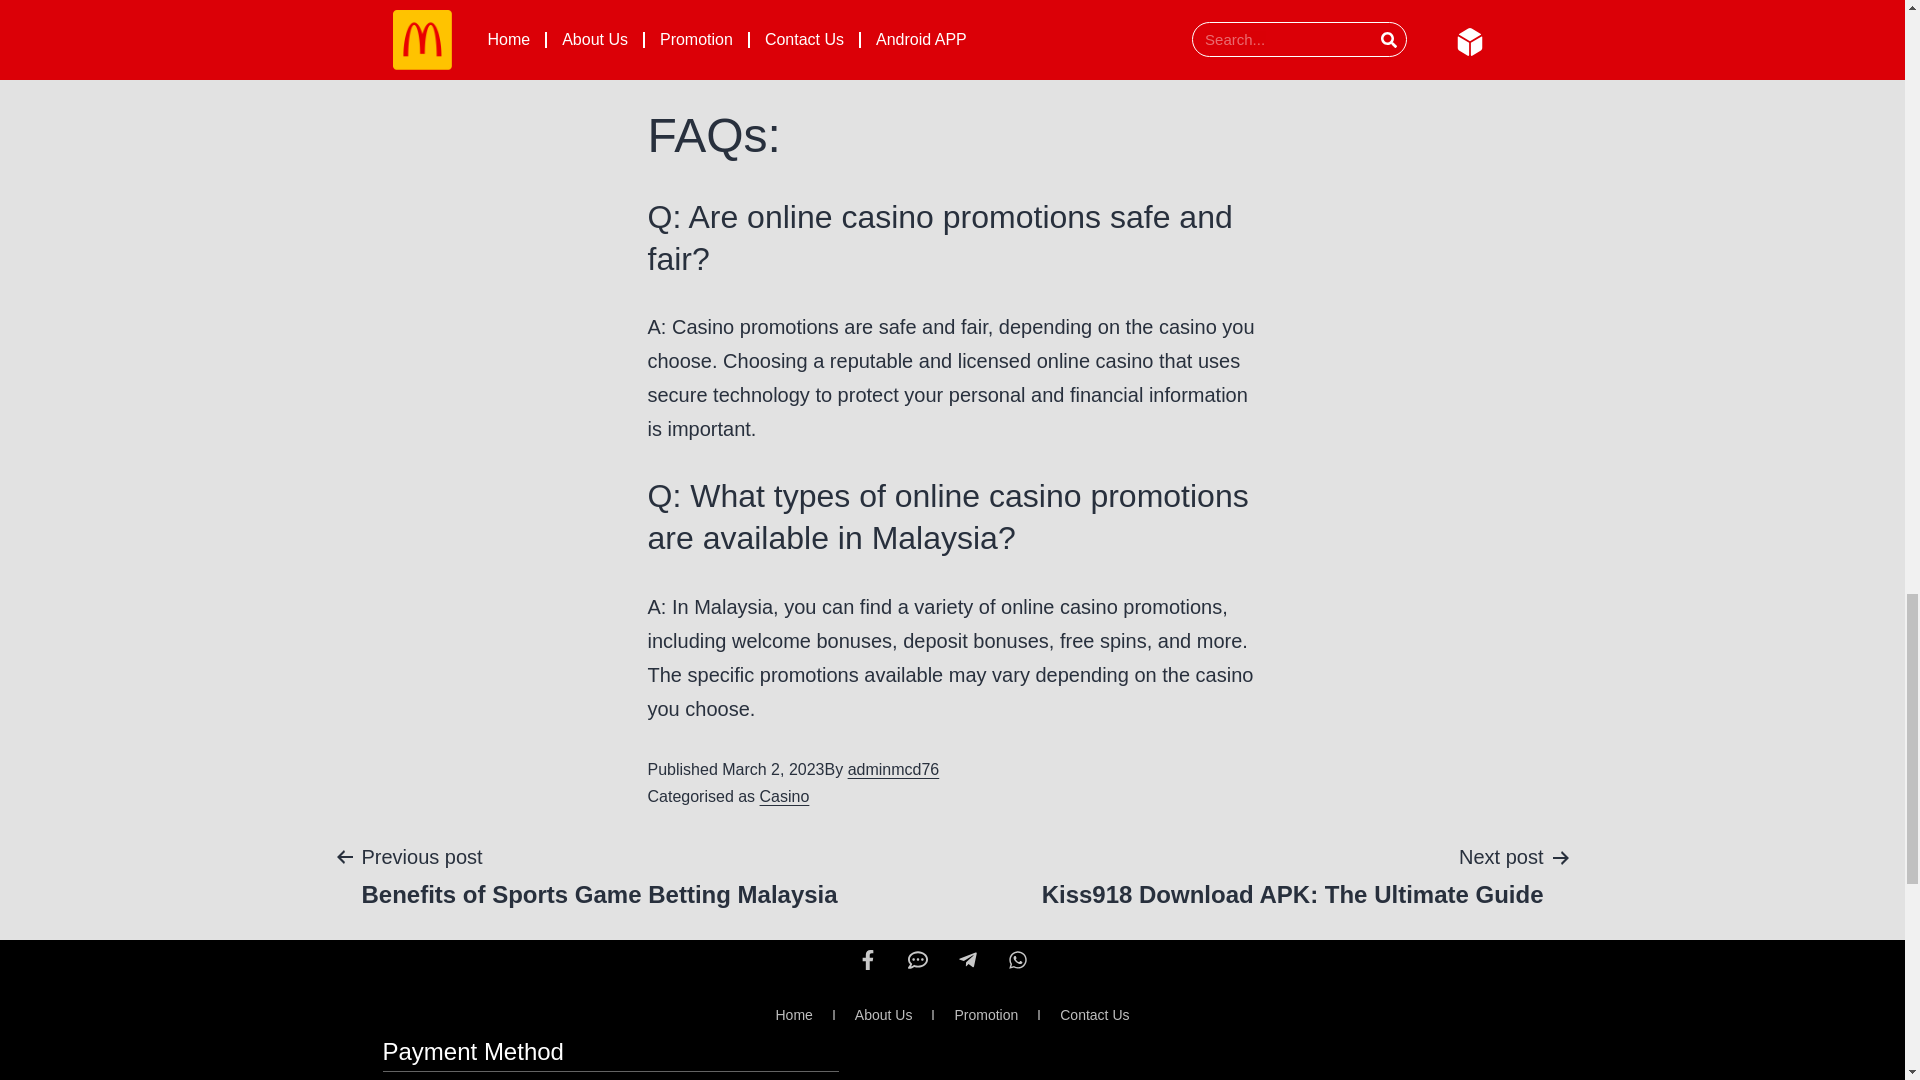  What do you see at coordinates (1094, 1015) in the screenshot?
I see `Contact Us` at bounding box center [1094, 1015].